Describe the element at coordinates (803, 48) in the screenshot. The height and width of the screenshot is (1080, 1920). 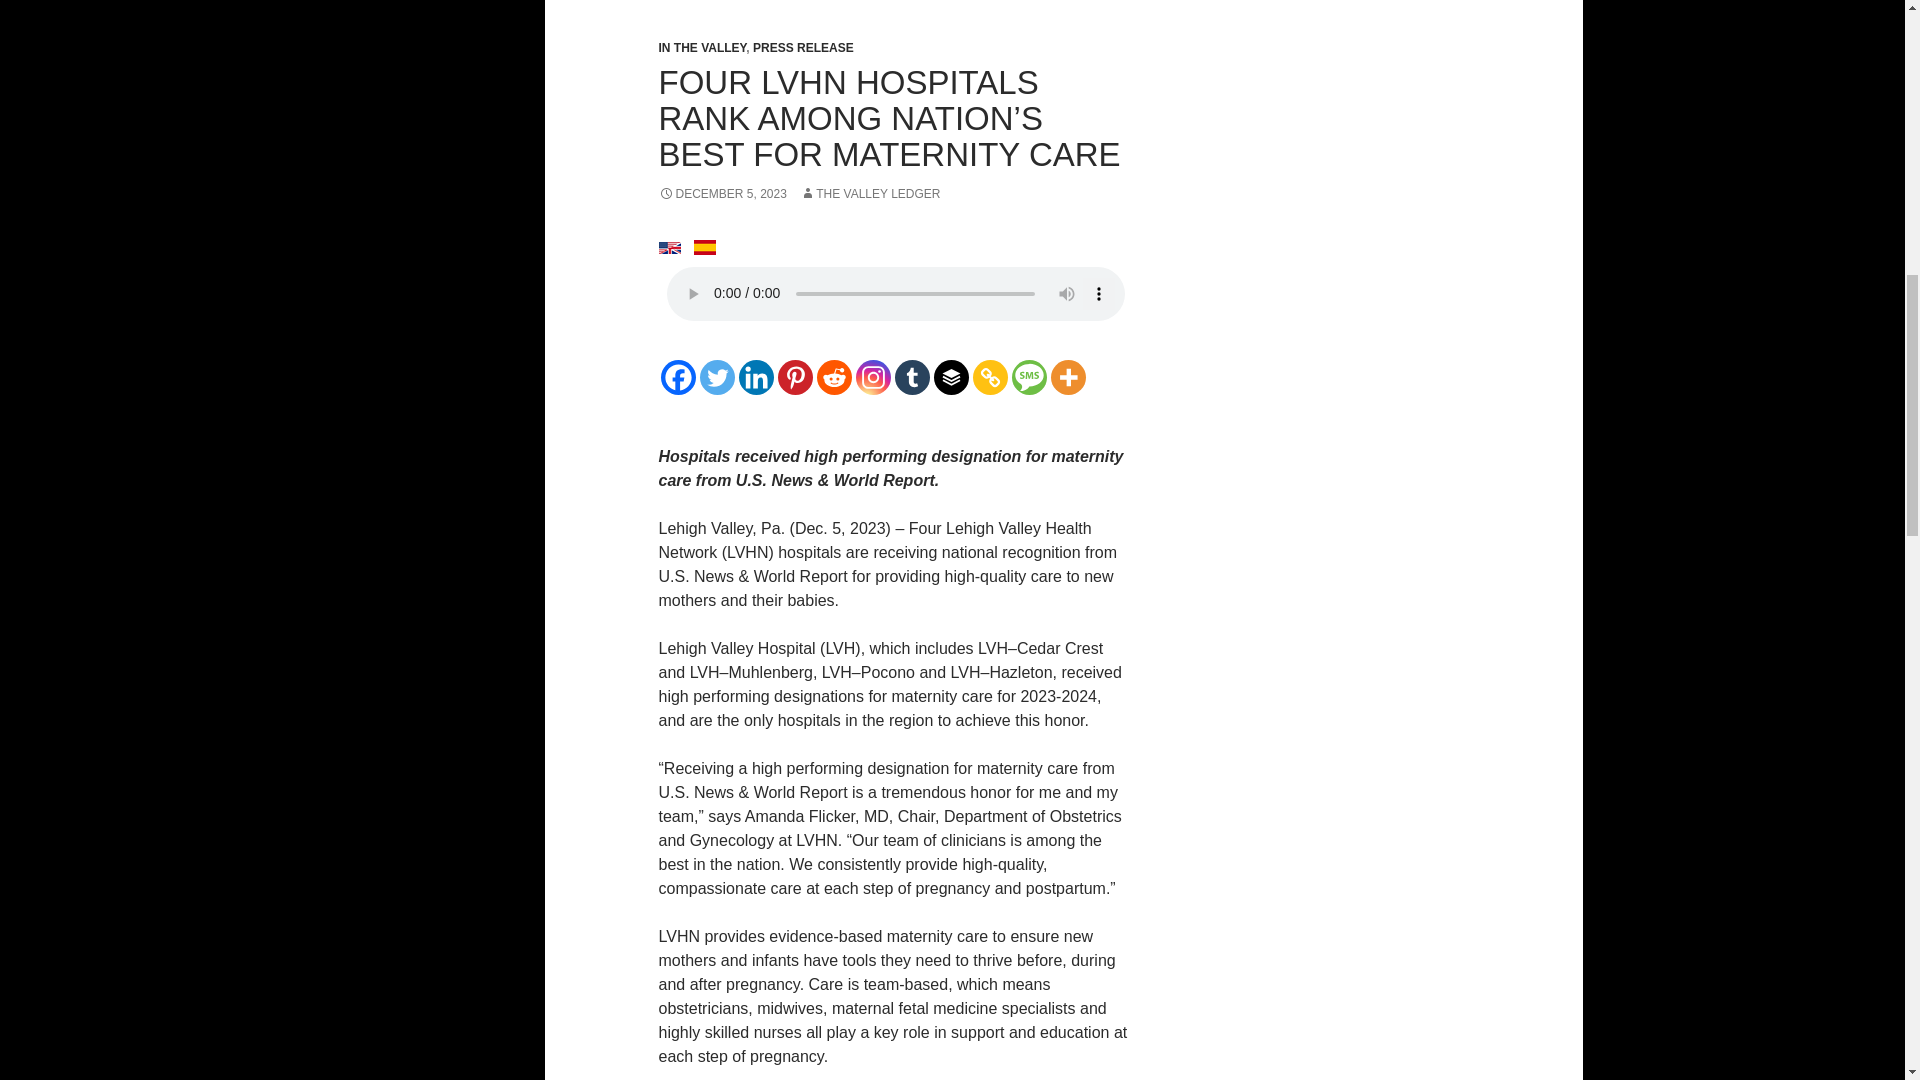
I see `PRESS RELEASE` at that location.